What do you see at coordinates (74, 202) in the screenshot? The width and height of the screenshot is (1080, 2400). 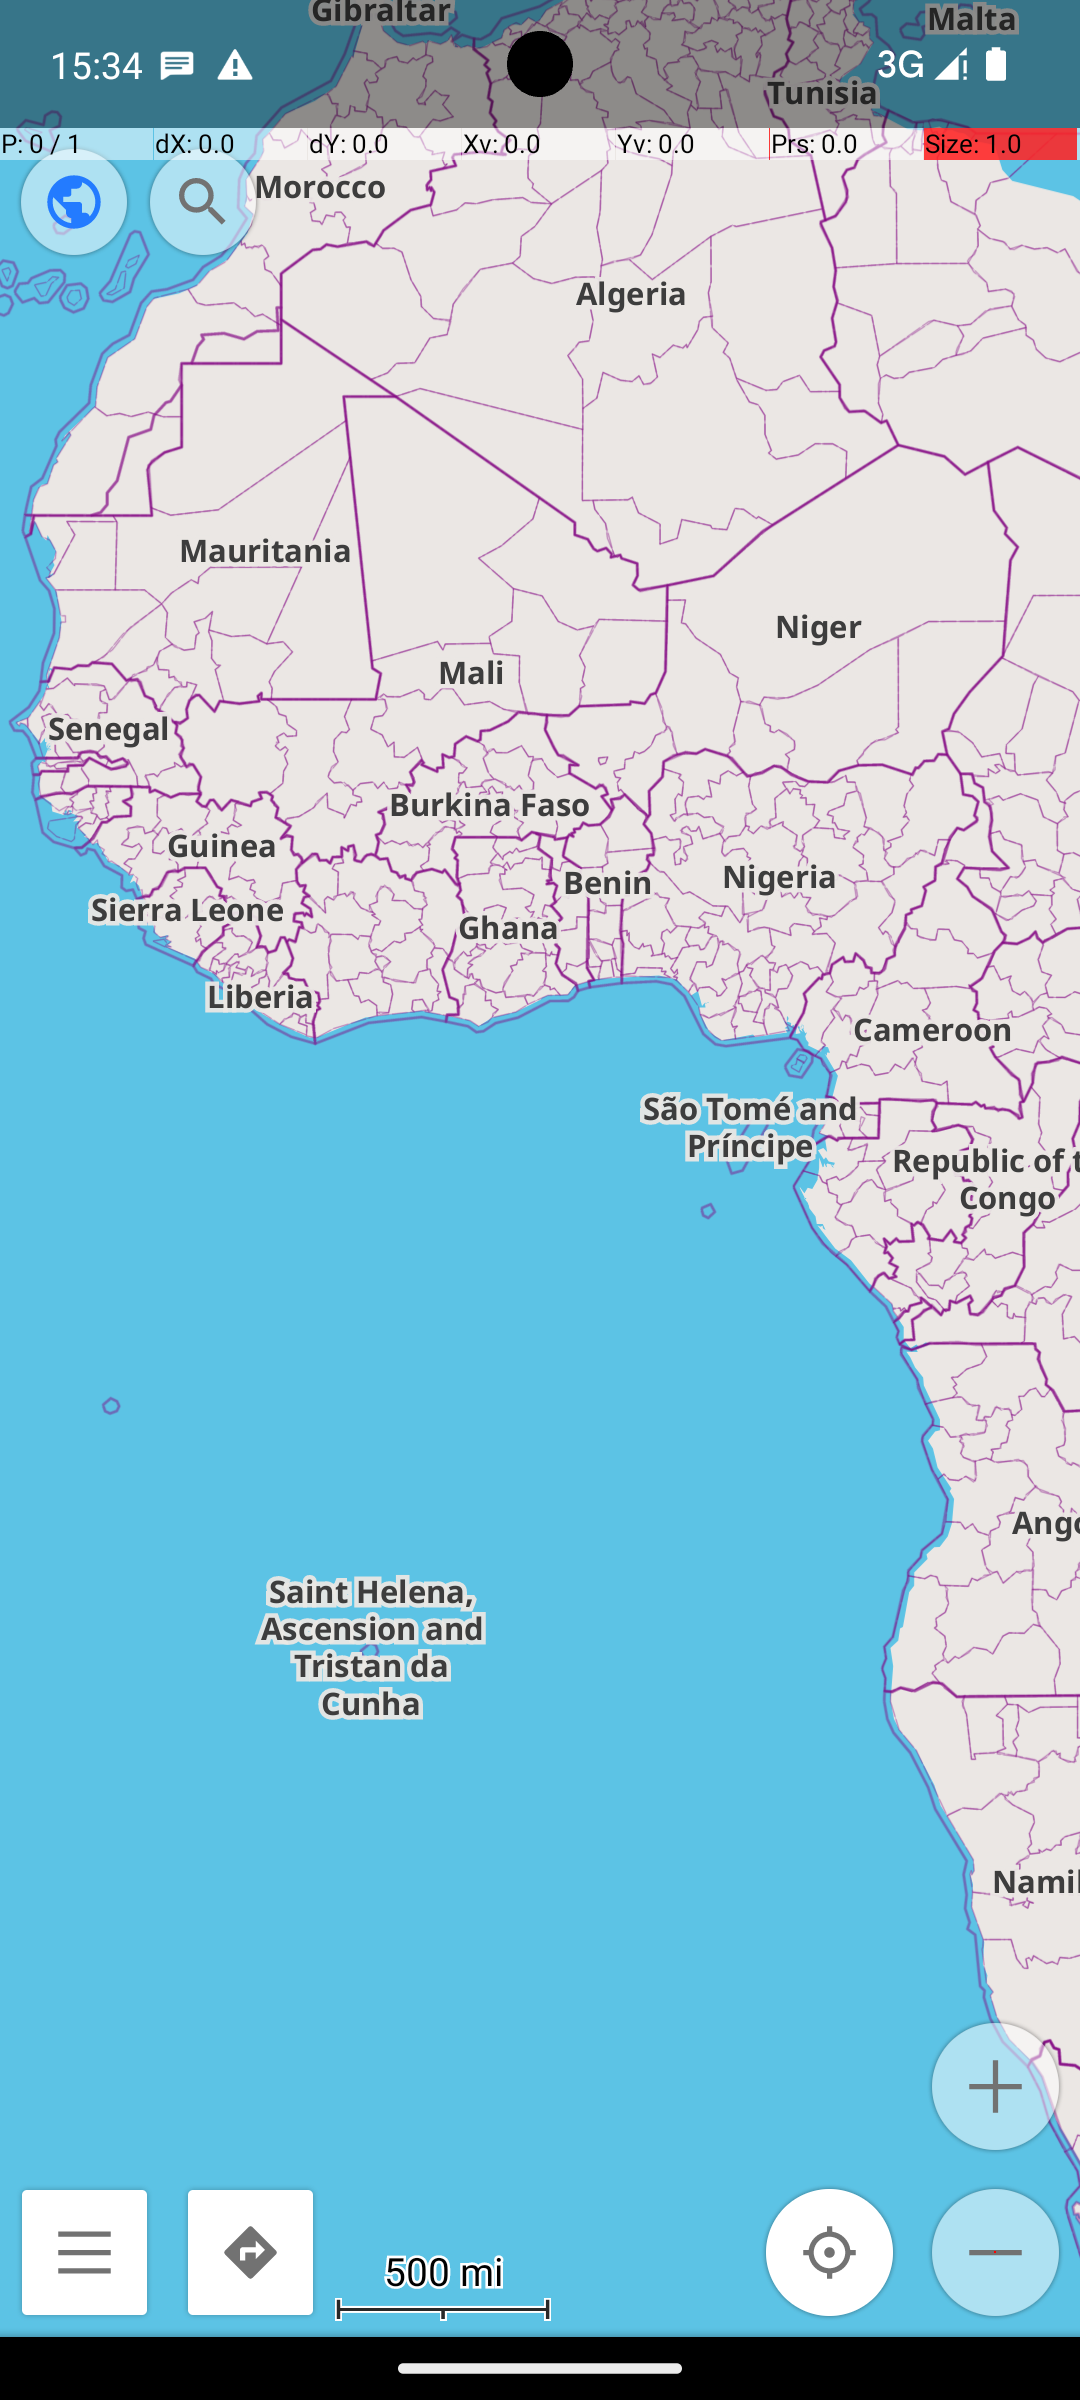 I see `Configure map` at bounding box center [74, 202].